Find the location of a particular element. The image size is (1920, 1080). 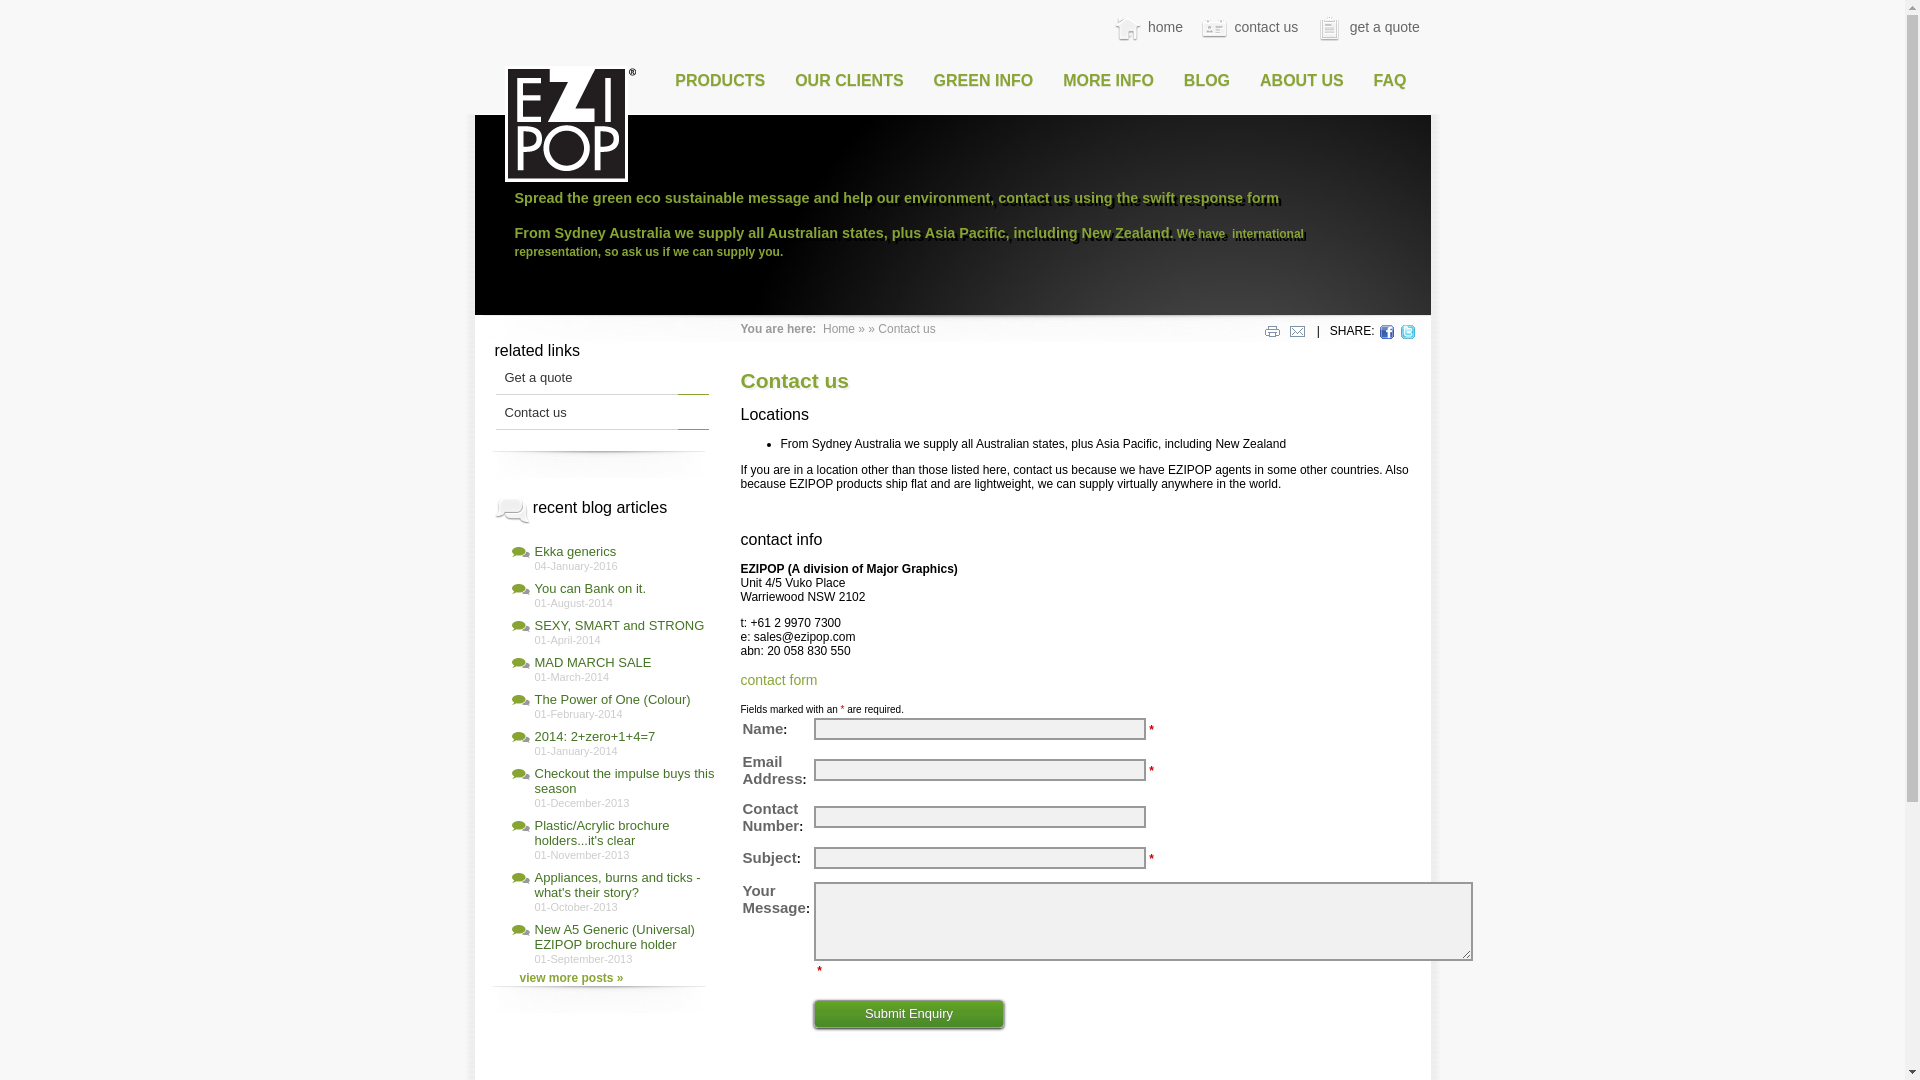

Email Page is located at coordinates (1298, 332).